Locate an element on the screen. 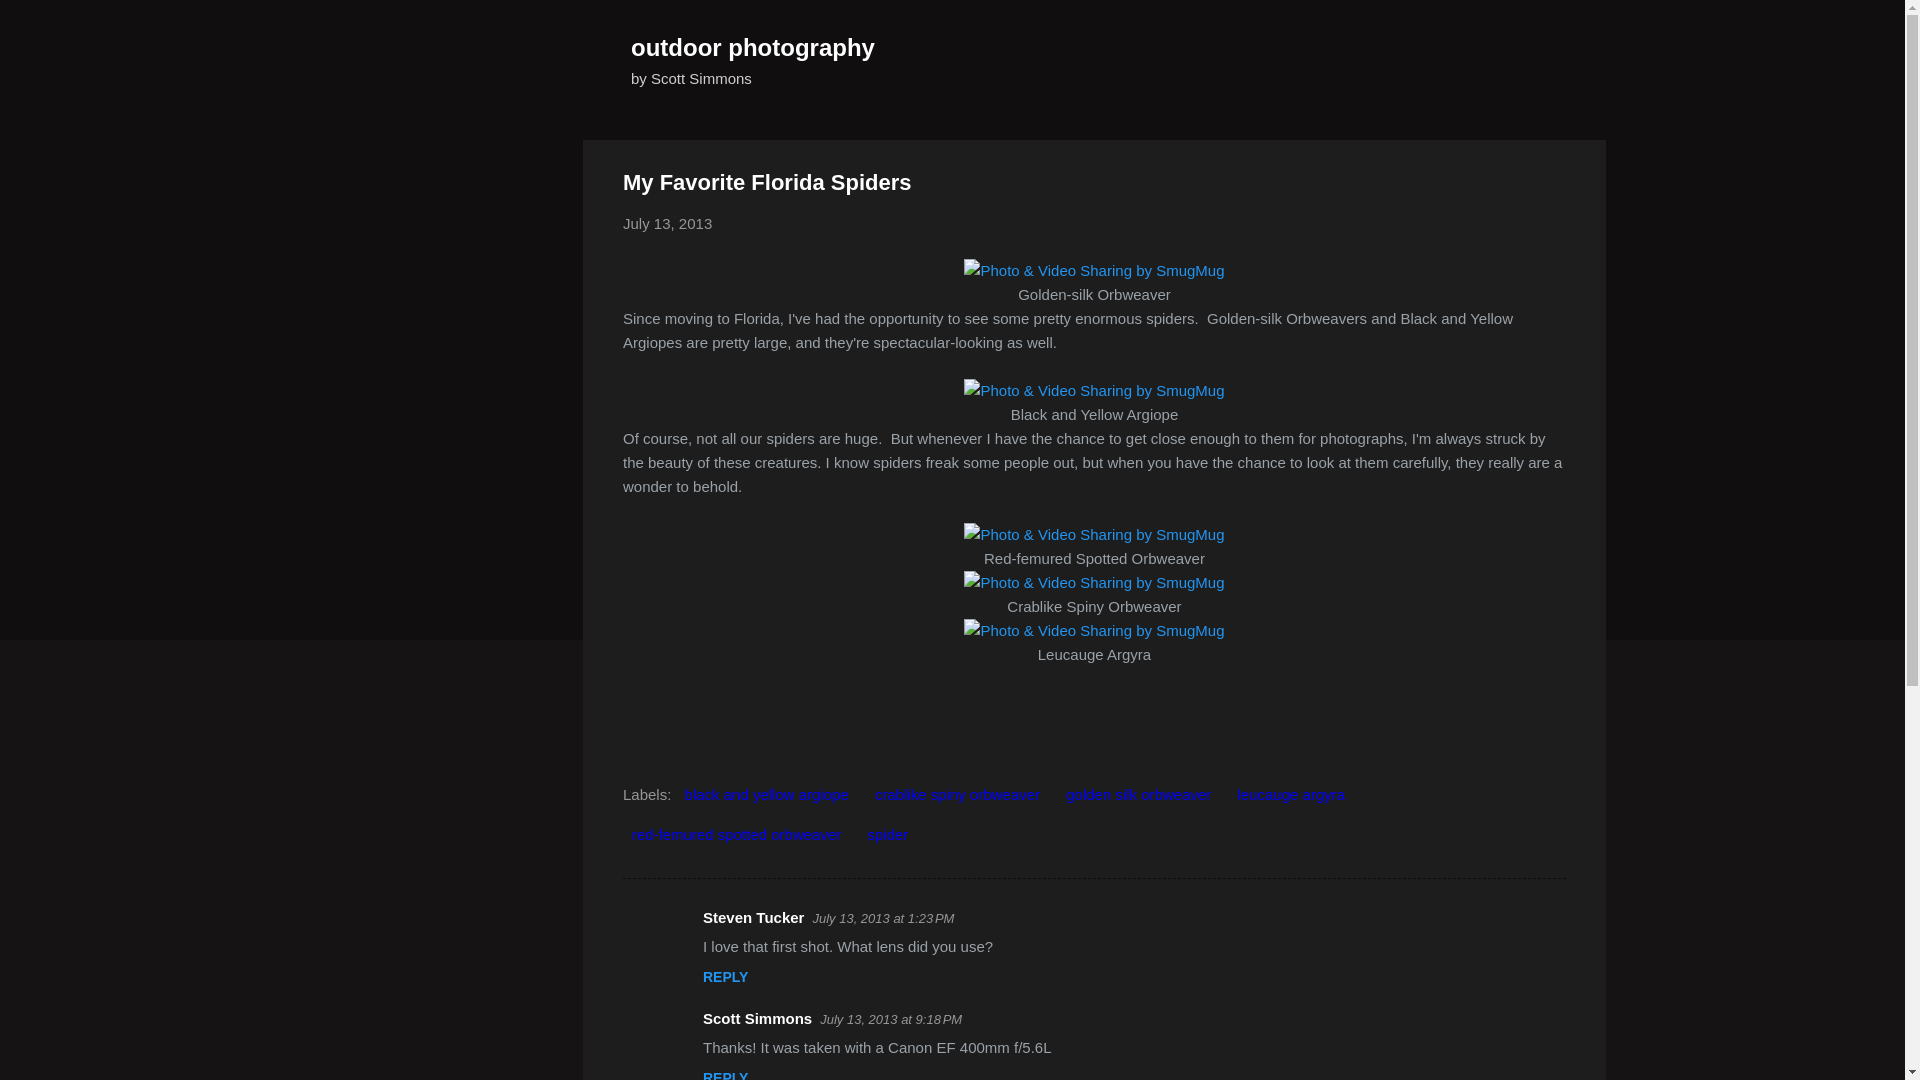 The height and width of the screenshot is (1080, 1920). Search is located at coordinates (39, 24).